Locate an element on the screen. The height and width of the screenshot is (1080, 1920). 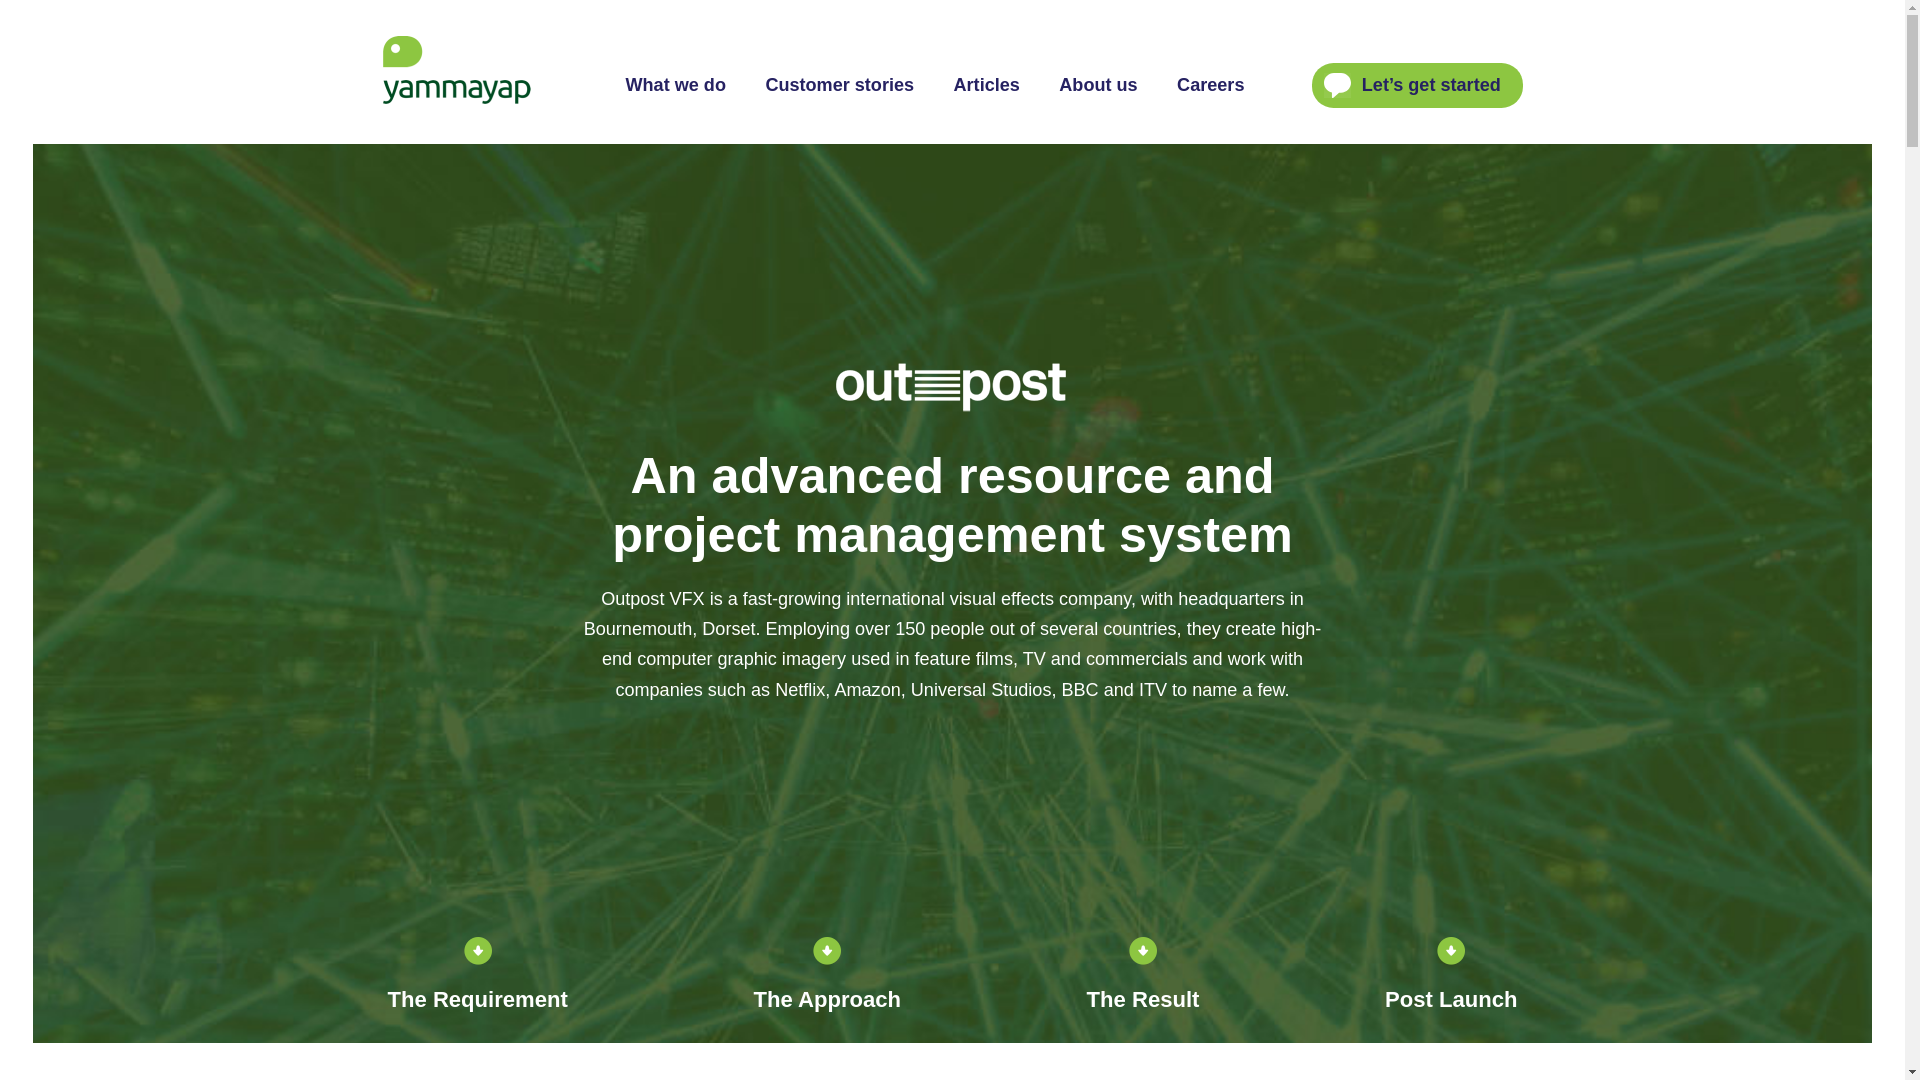
Post Launch is located at coordinates (1450, 975).